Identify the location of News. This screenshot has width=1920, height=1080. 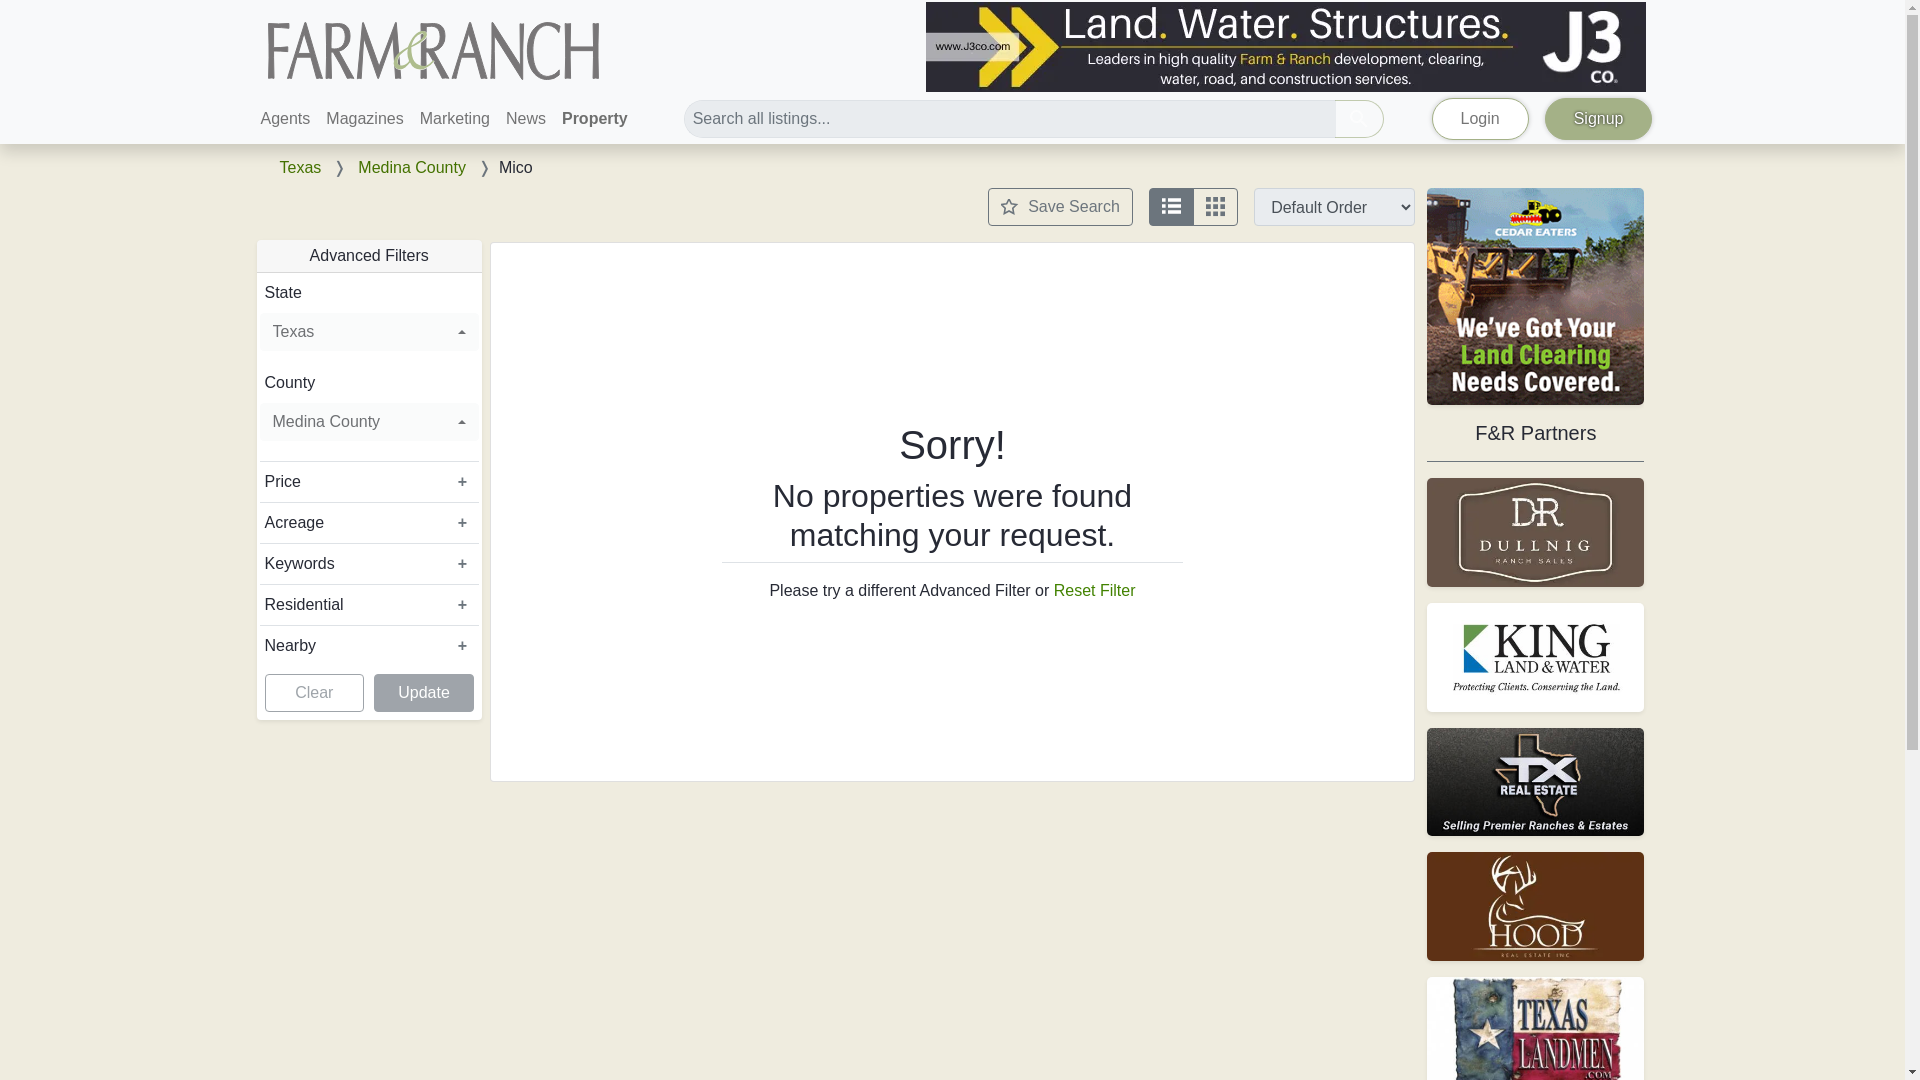
(526, 119).